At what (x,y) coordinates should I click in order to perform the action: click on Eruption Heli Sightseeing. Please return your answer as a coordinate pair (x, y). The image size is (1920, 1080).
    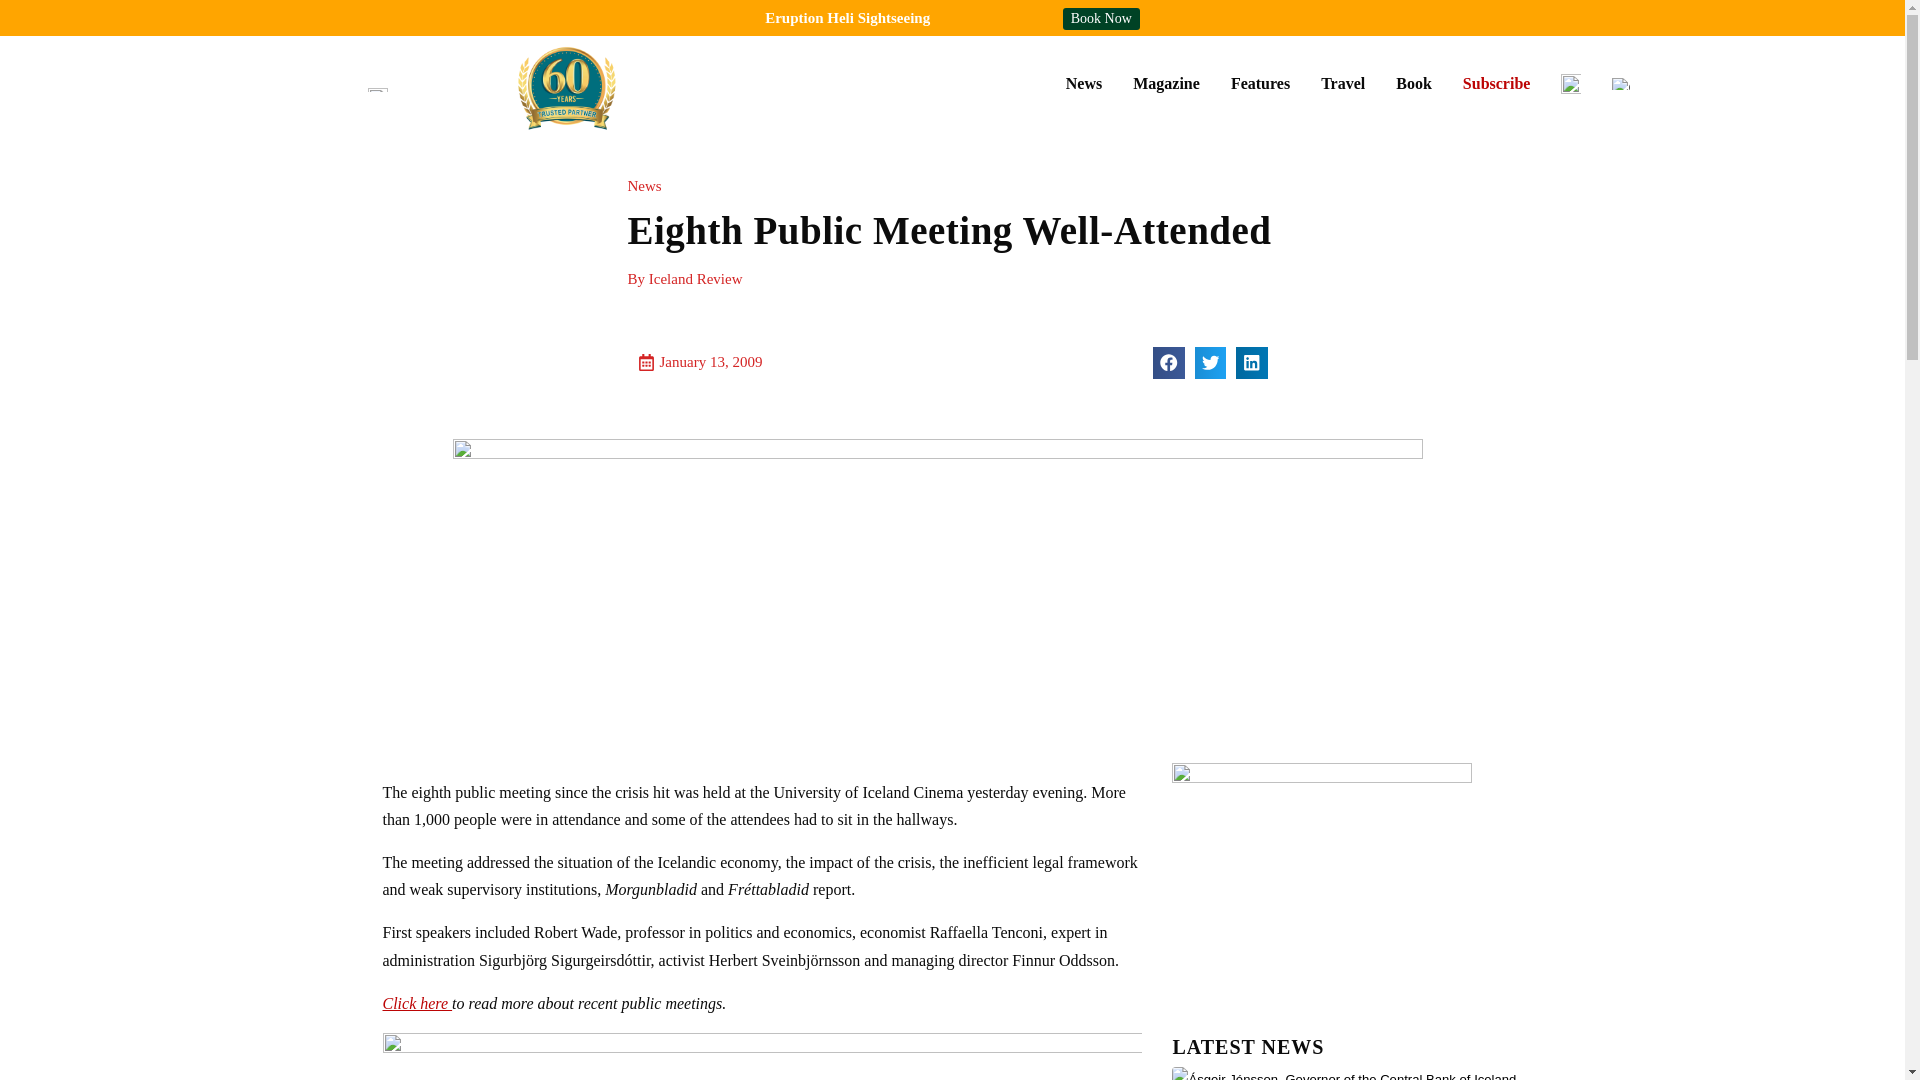
    Looking at the image, I should click on (846, 17).